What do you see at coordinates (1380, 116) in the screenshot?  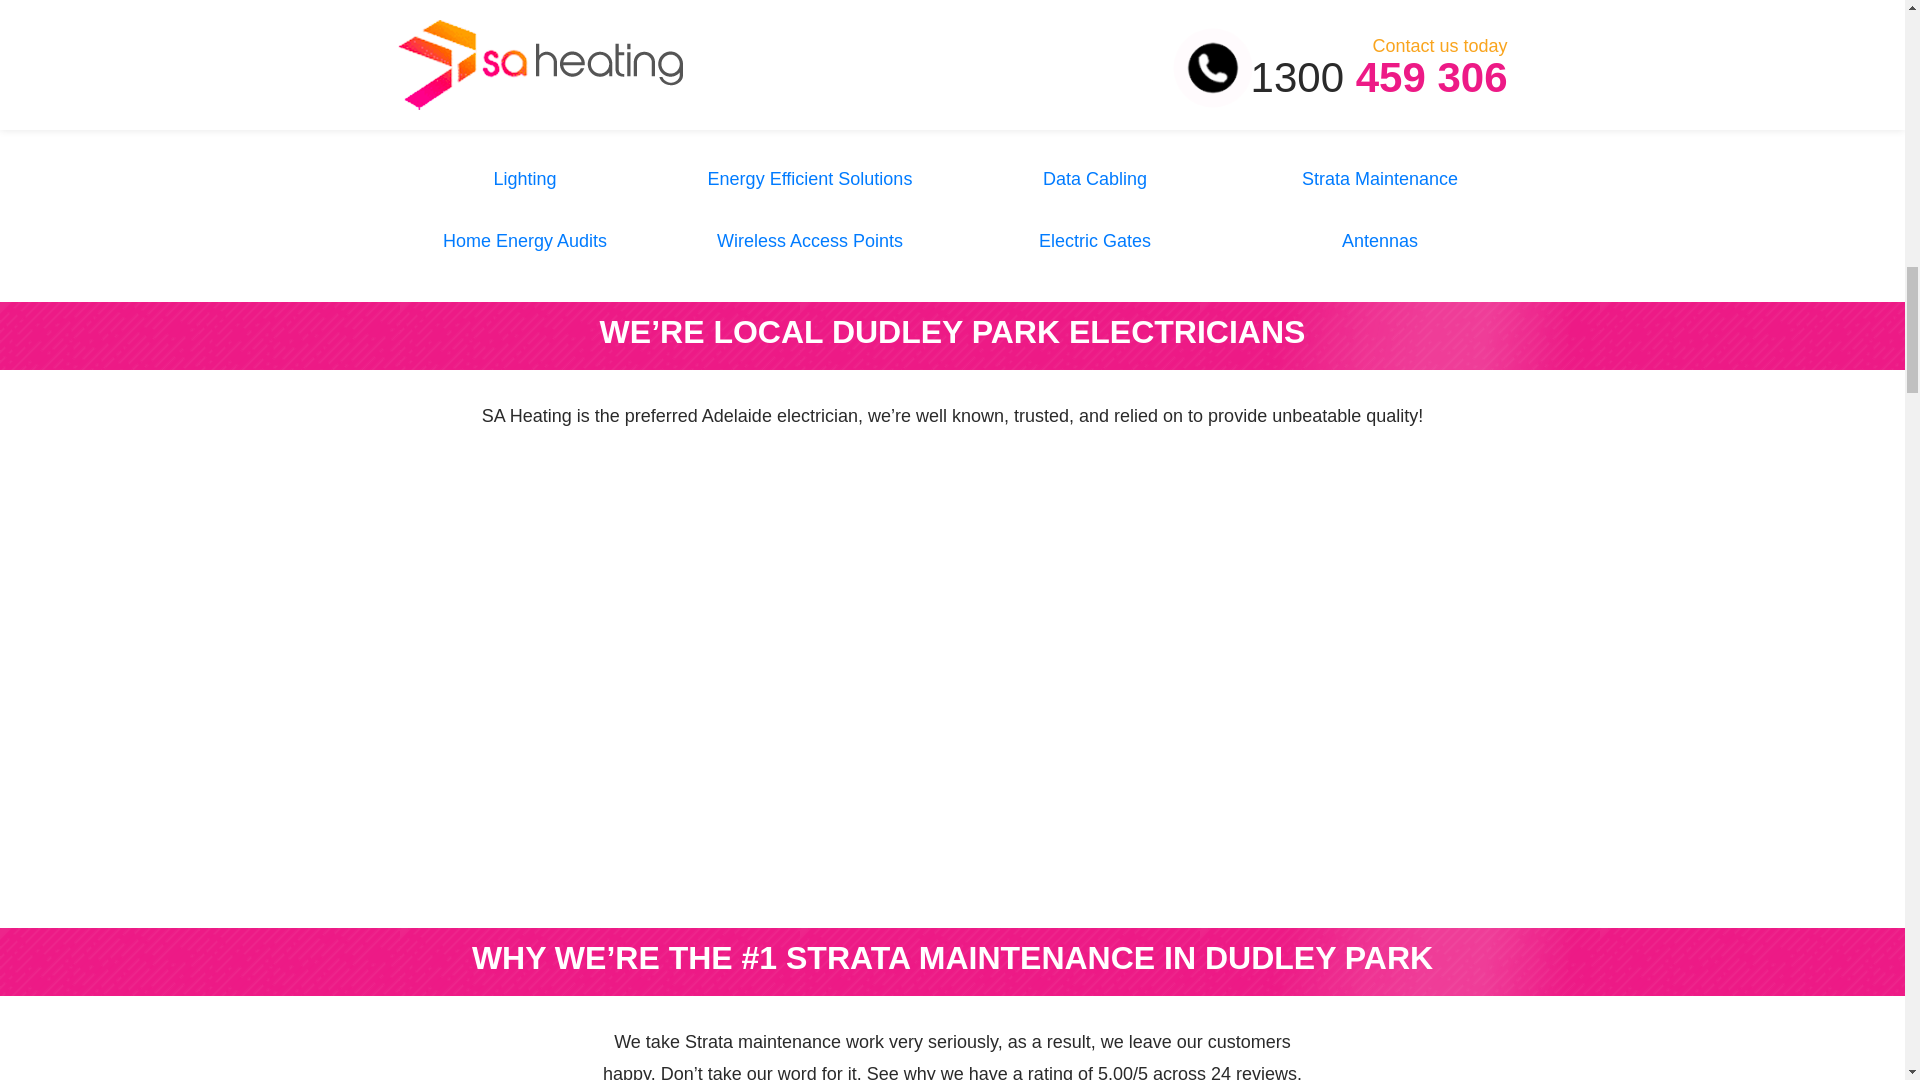 I see `Oven Stove and Cook-tops` at bounding box center [1380, 116].